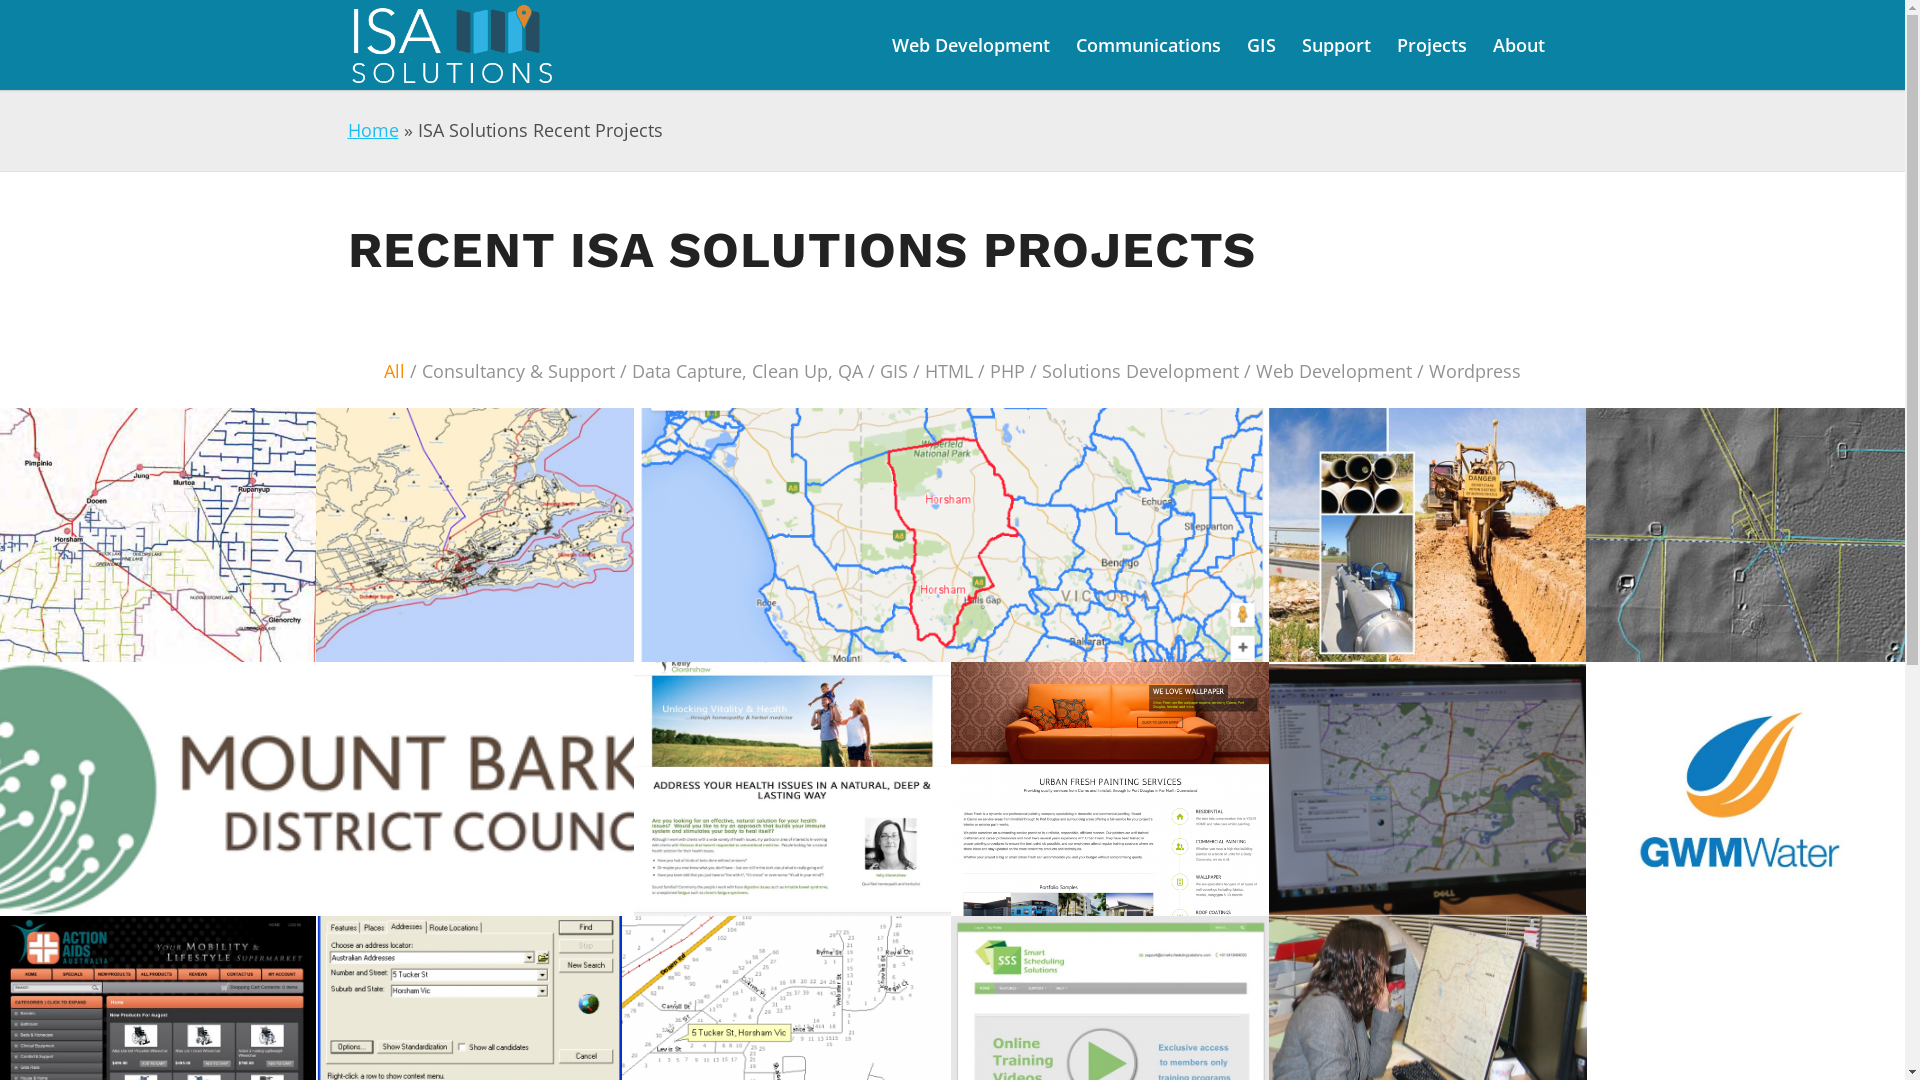 The image size is (1920, 1080). What do you see at coordinates (952, 536) in the screenshot?
I see `WBTSA Spatial Website` at bounding box center [952, 536].